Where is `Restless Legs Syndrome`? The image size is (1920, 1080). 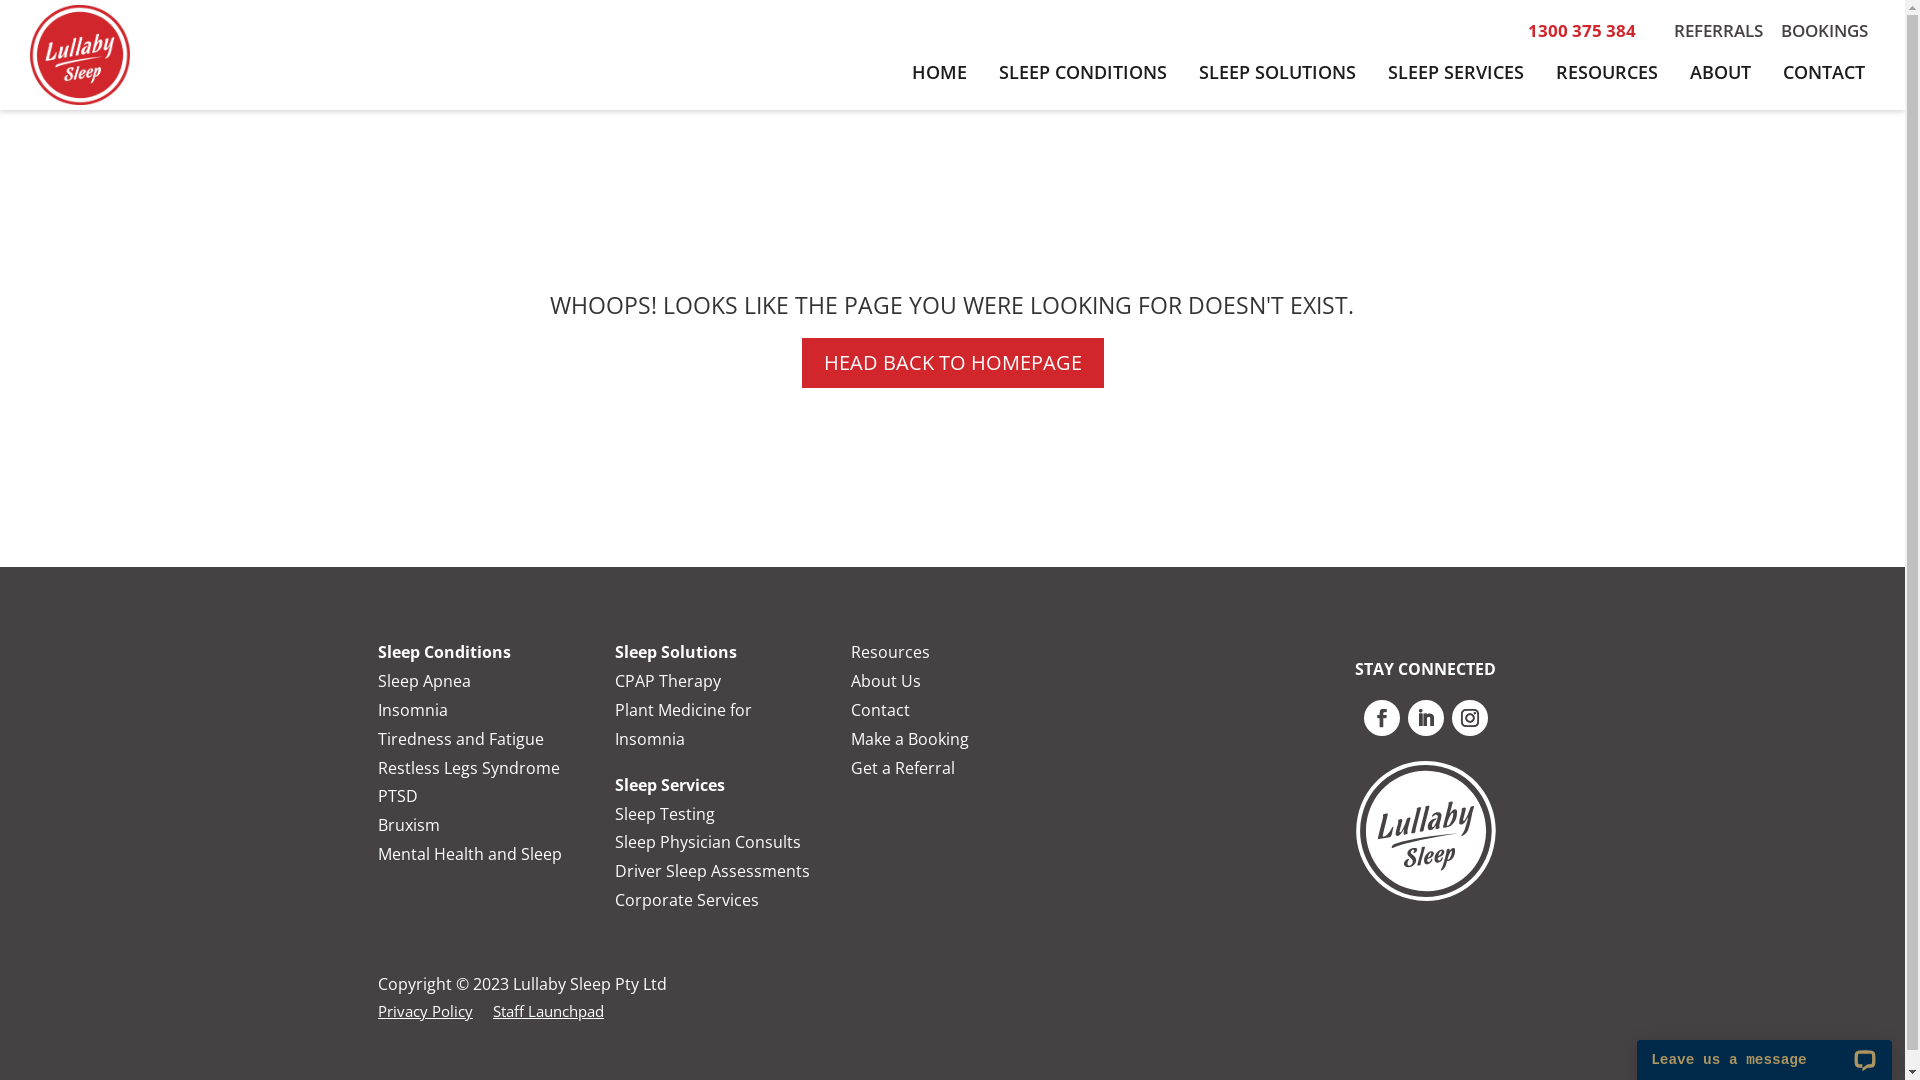 Restless Legs Syndrome is located at coordinates (469, 768).